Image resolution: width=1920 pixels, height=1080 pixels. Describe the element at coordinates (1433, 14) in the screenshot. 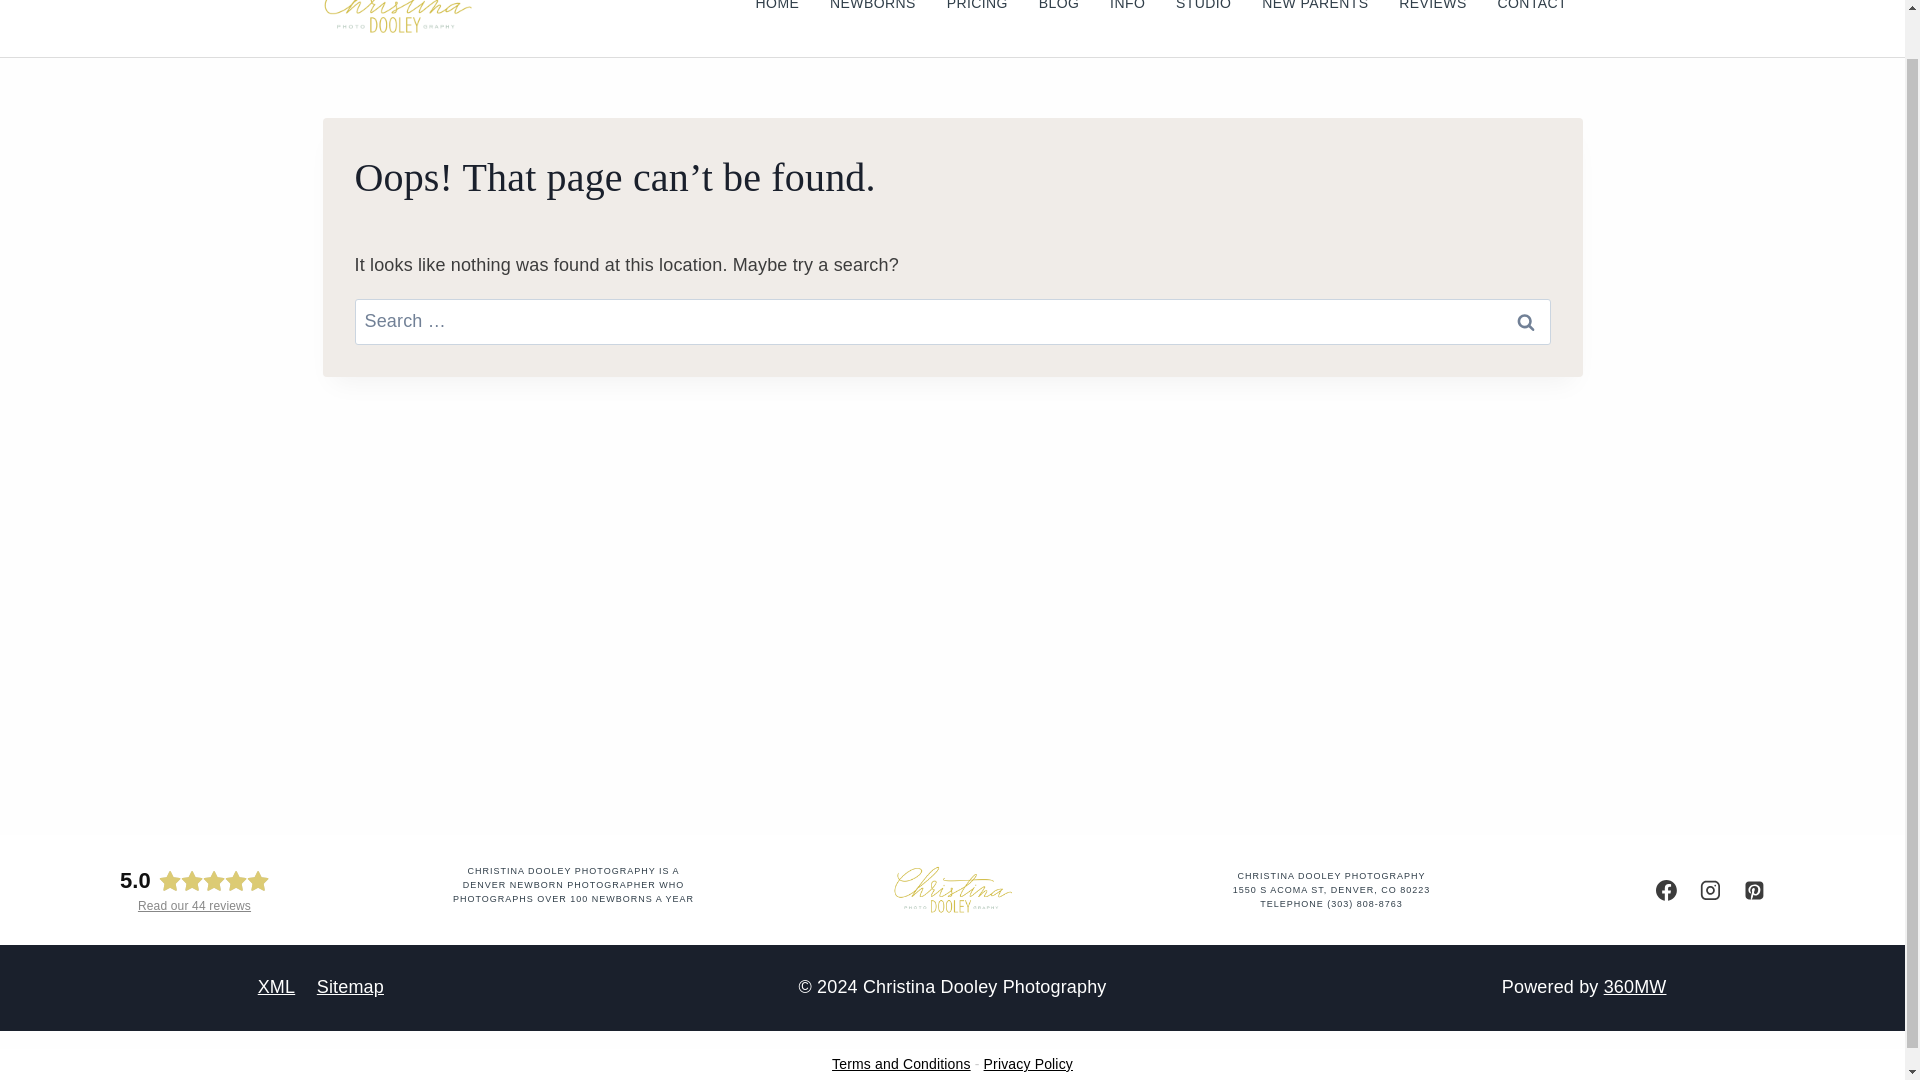

I see `REVIEWS` at that location.